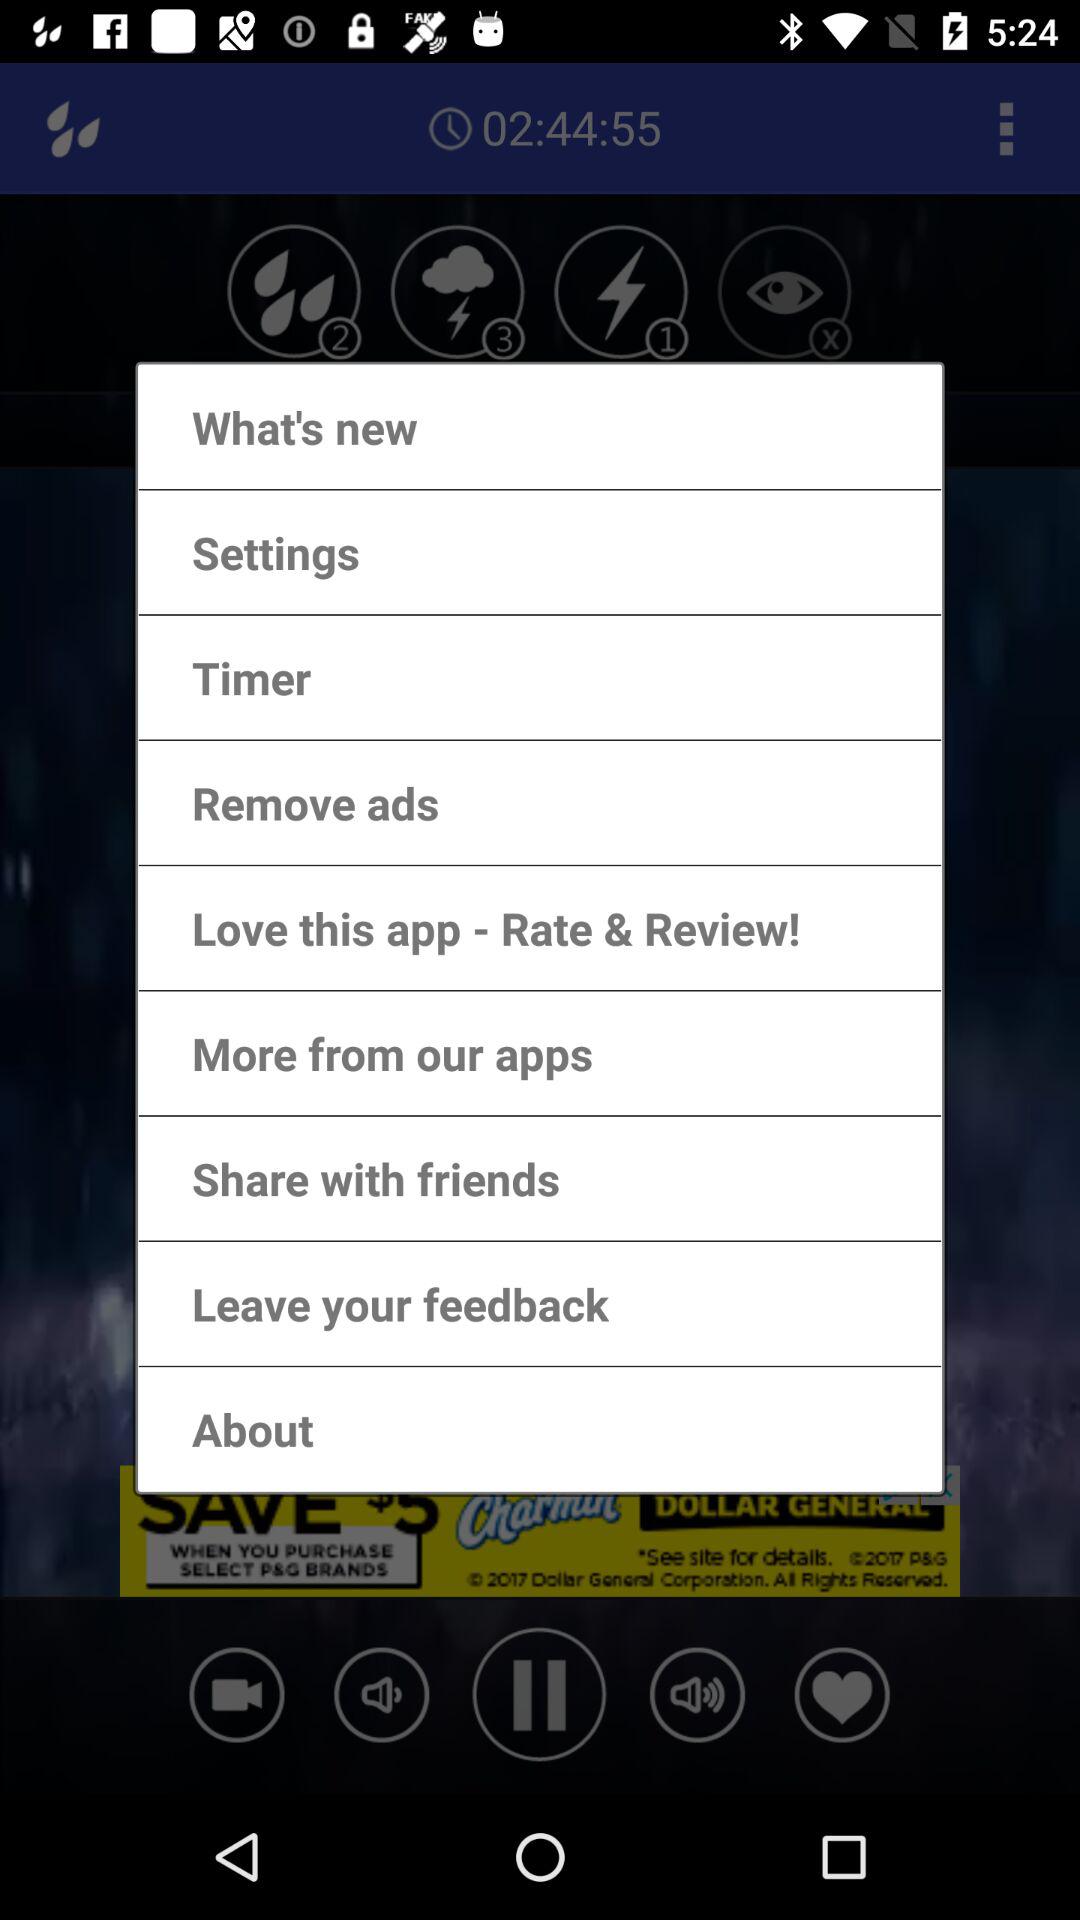  What do you see at coordinates (296, 802) in the screenshot?
I see `press the remove ads item` at bounding box center [296, 802].